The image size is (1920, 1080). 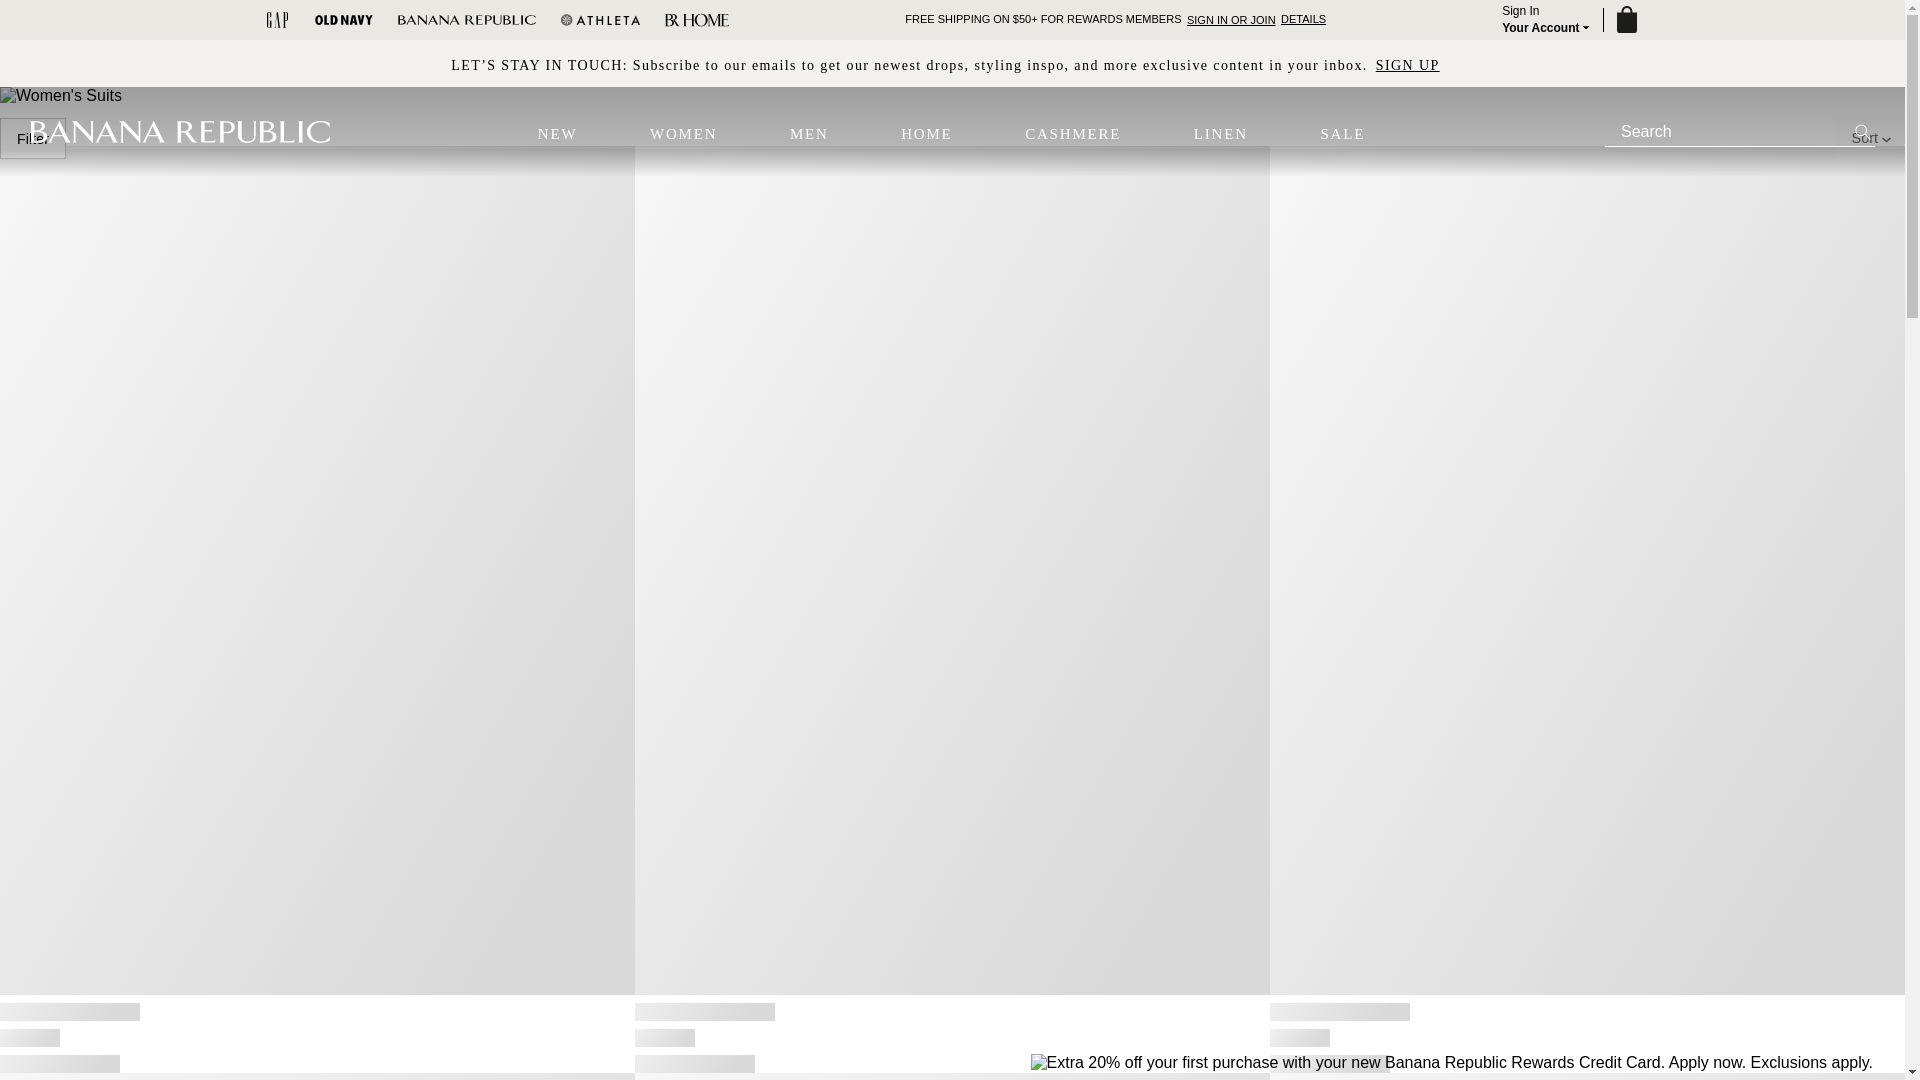 I want to click on DETAILS, so click(x=1303, y=18).